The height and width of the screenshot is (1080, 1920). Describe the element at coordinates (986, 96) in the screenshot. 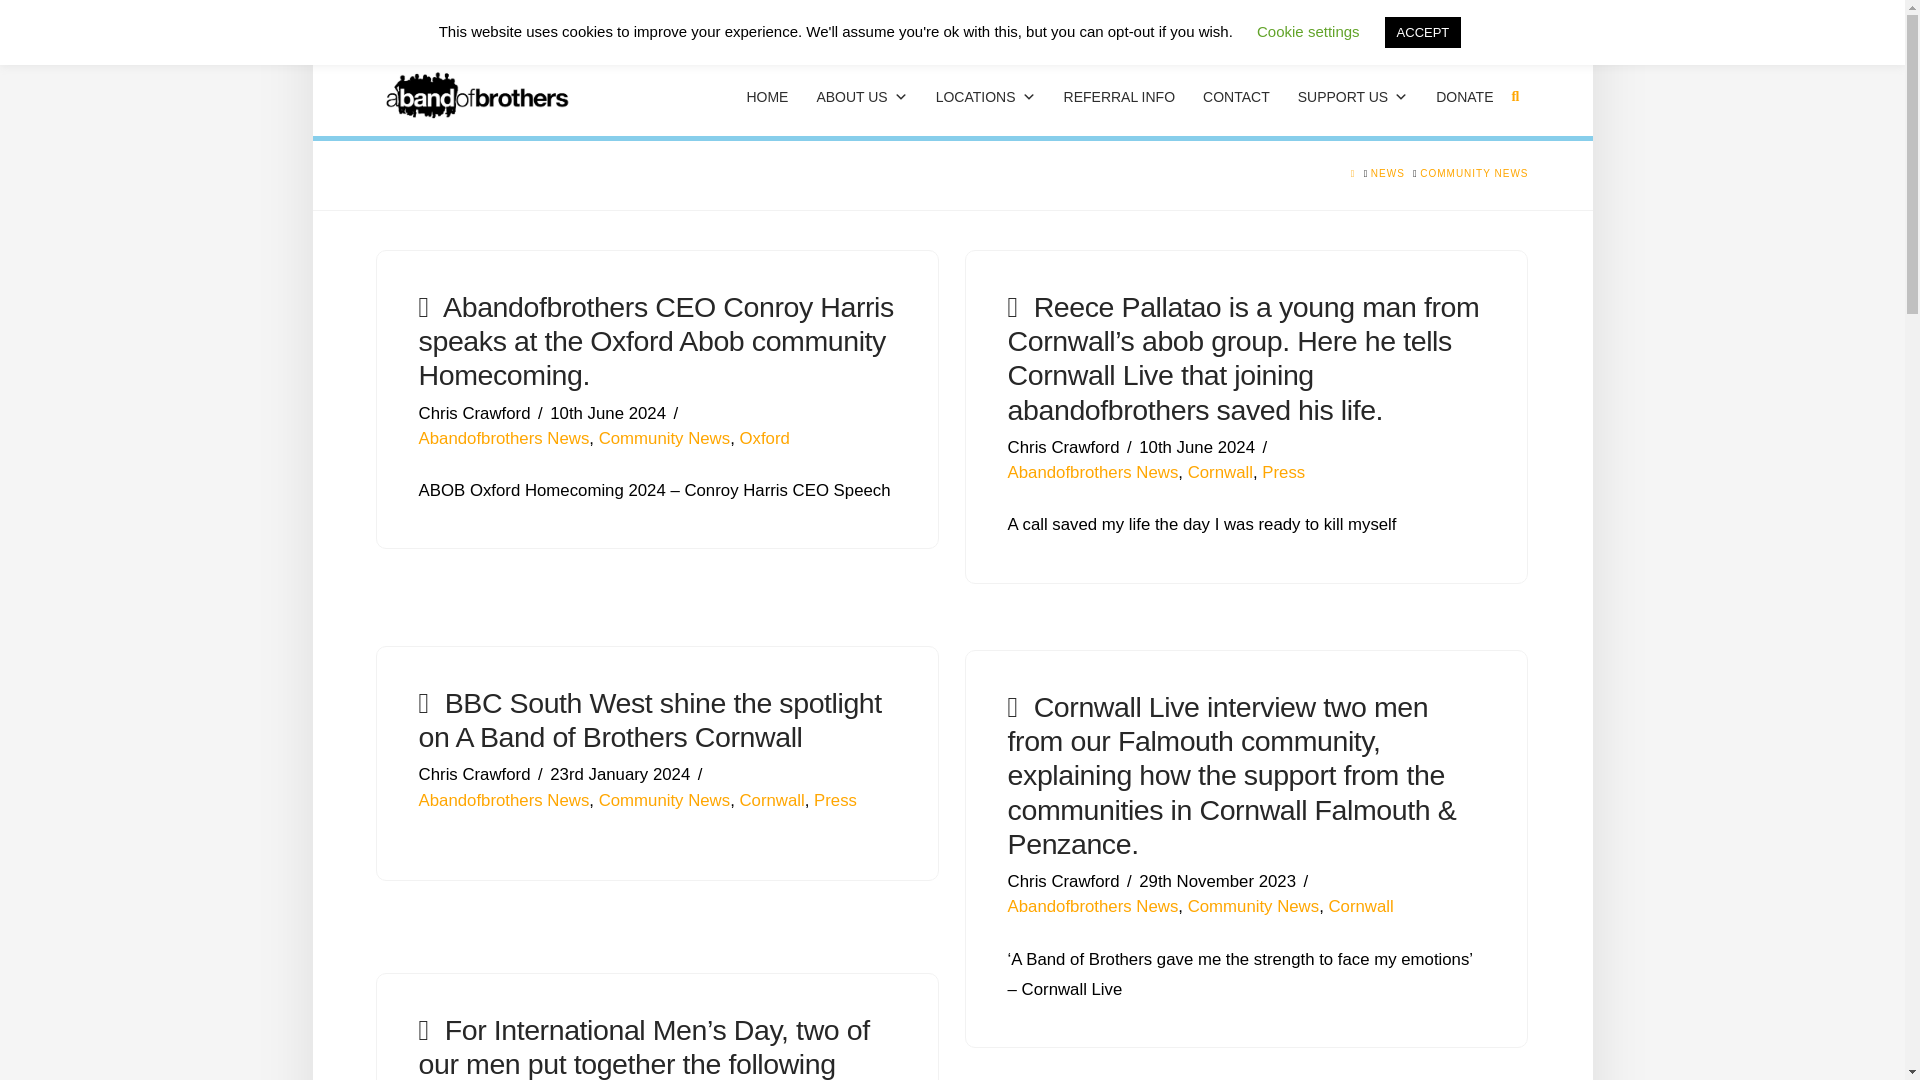

I see `LOCATIONS` at that location.